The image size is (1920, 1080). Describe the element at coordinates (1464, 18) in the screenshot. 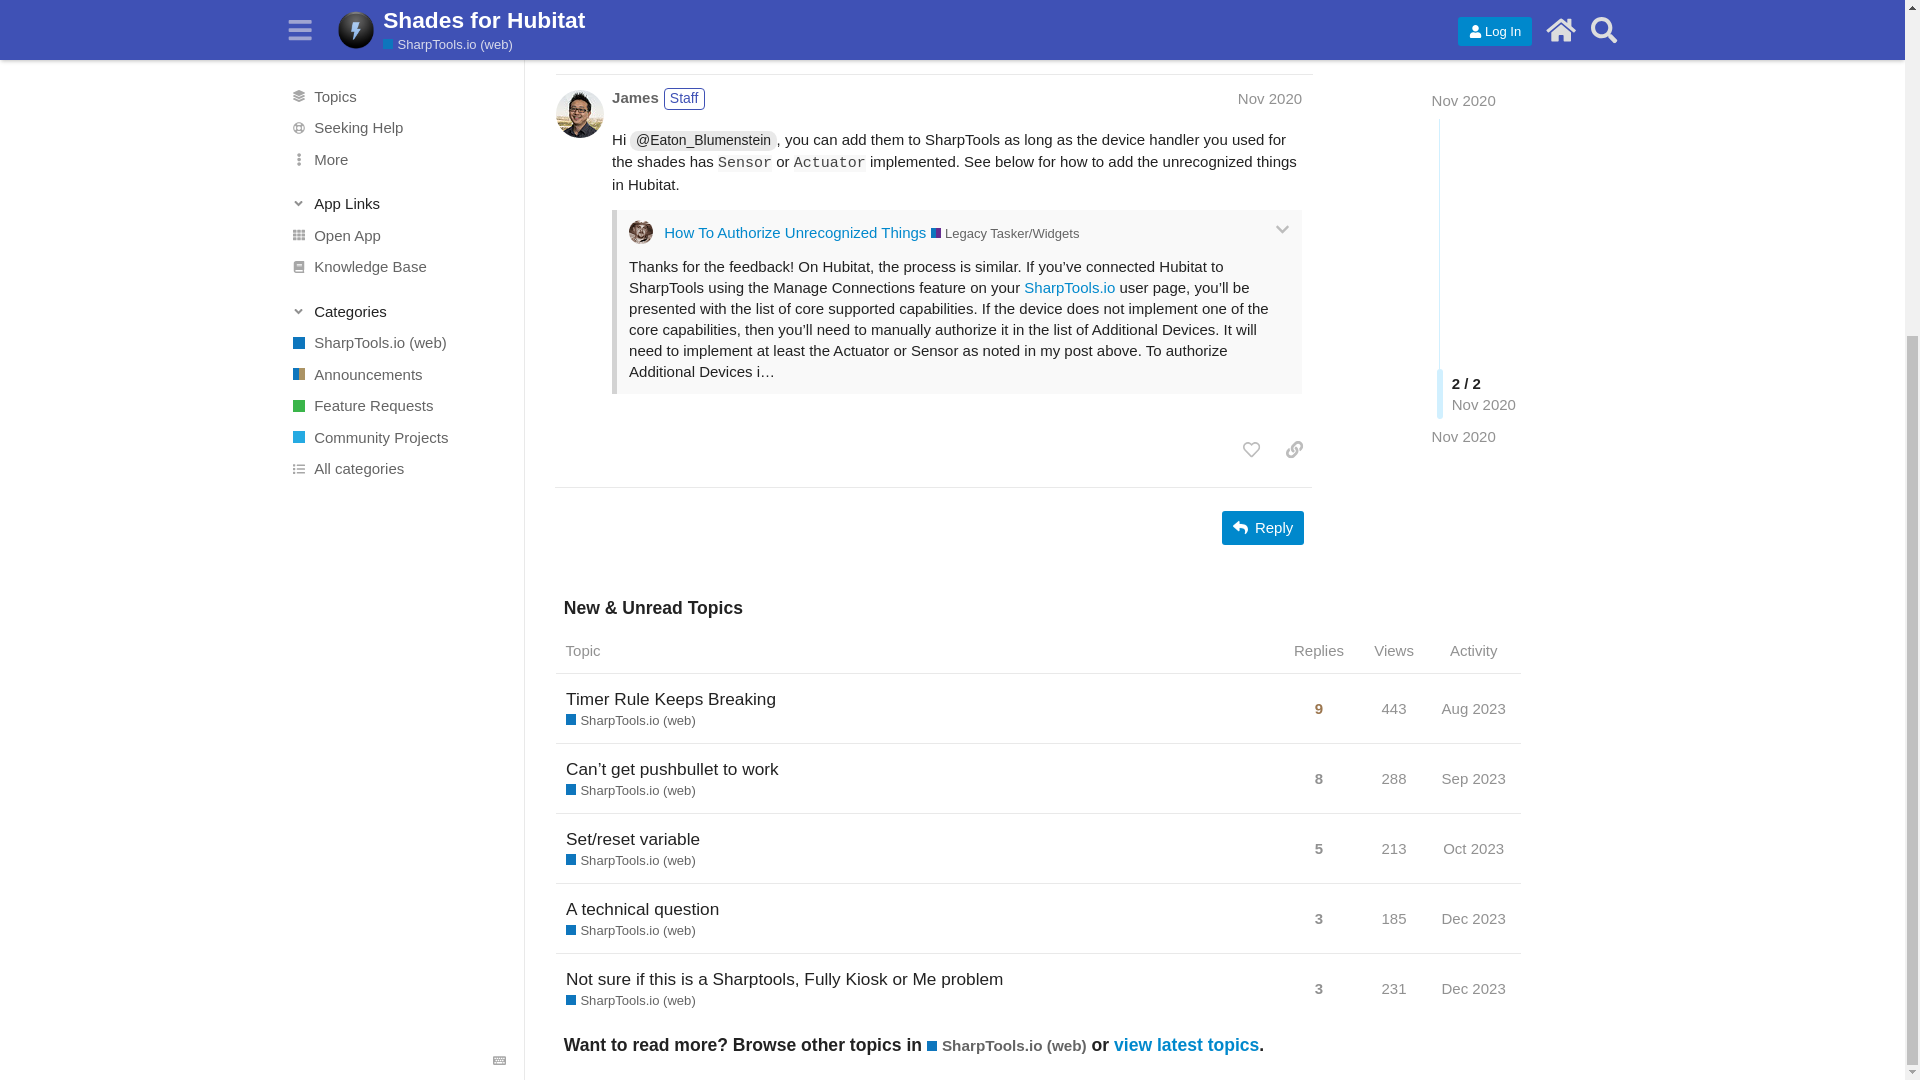

I see `Nov 1, 2020 7:55 am` at that location.